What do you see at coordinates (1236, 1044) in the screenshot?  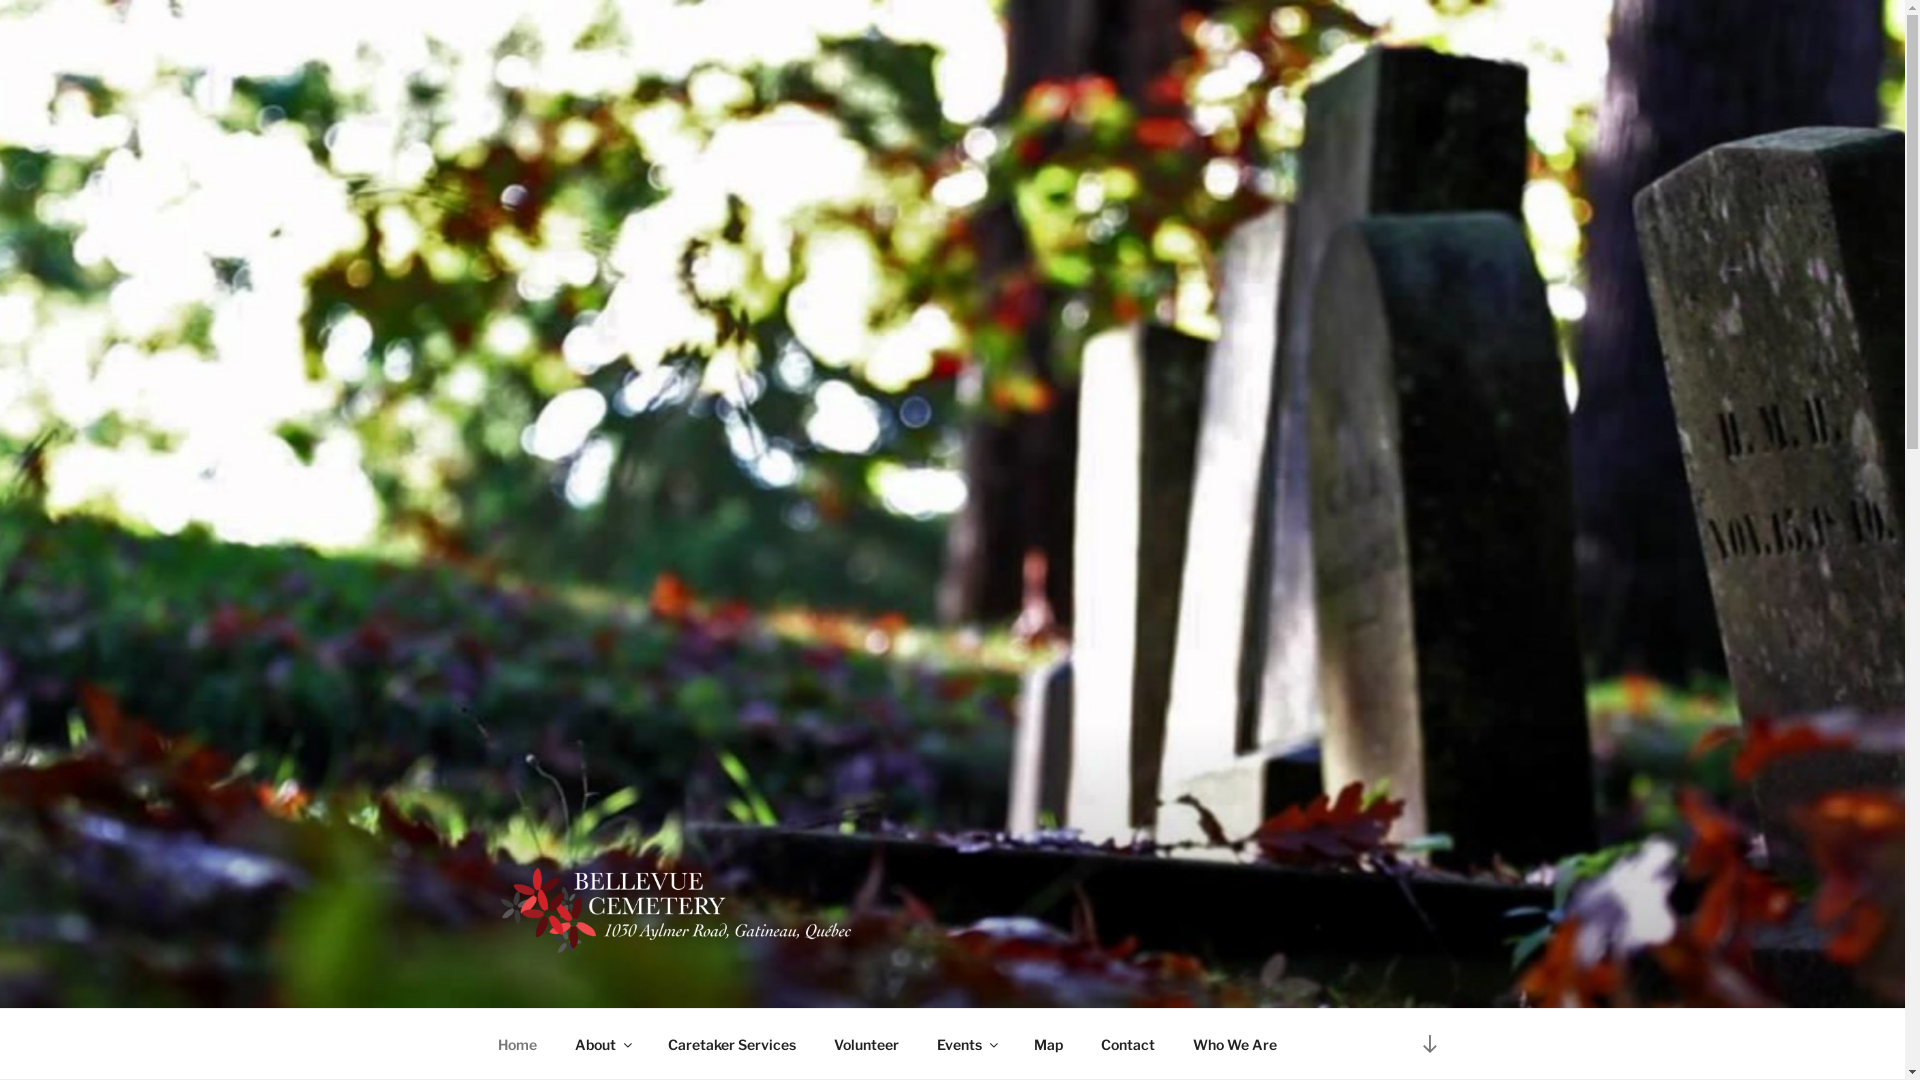 I see `Who We Are` at bounding box center [1236, 1044].